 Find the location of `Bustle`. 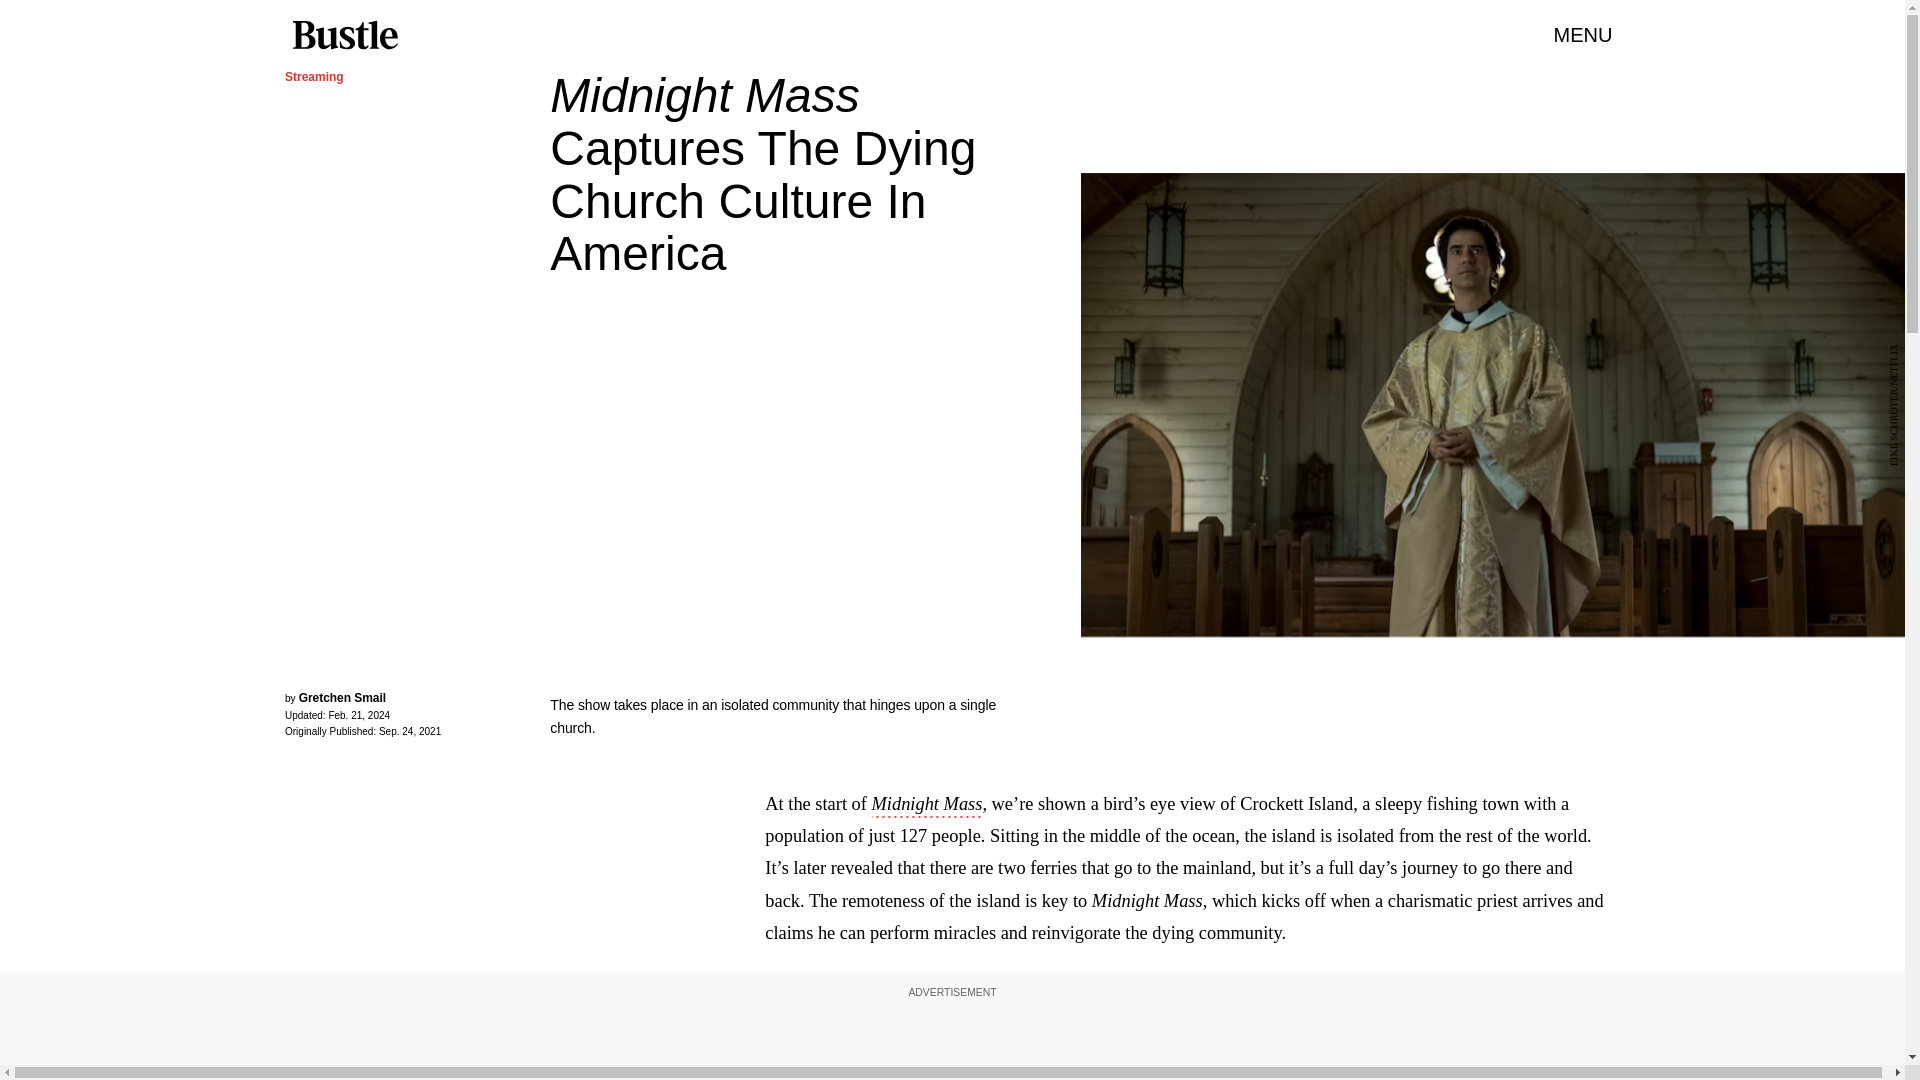

Bustle is located at coordinates (344, 35).